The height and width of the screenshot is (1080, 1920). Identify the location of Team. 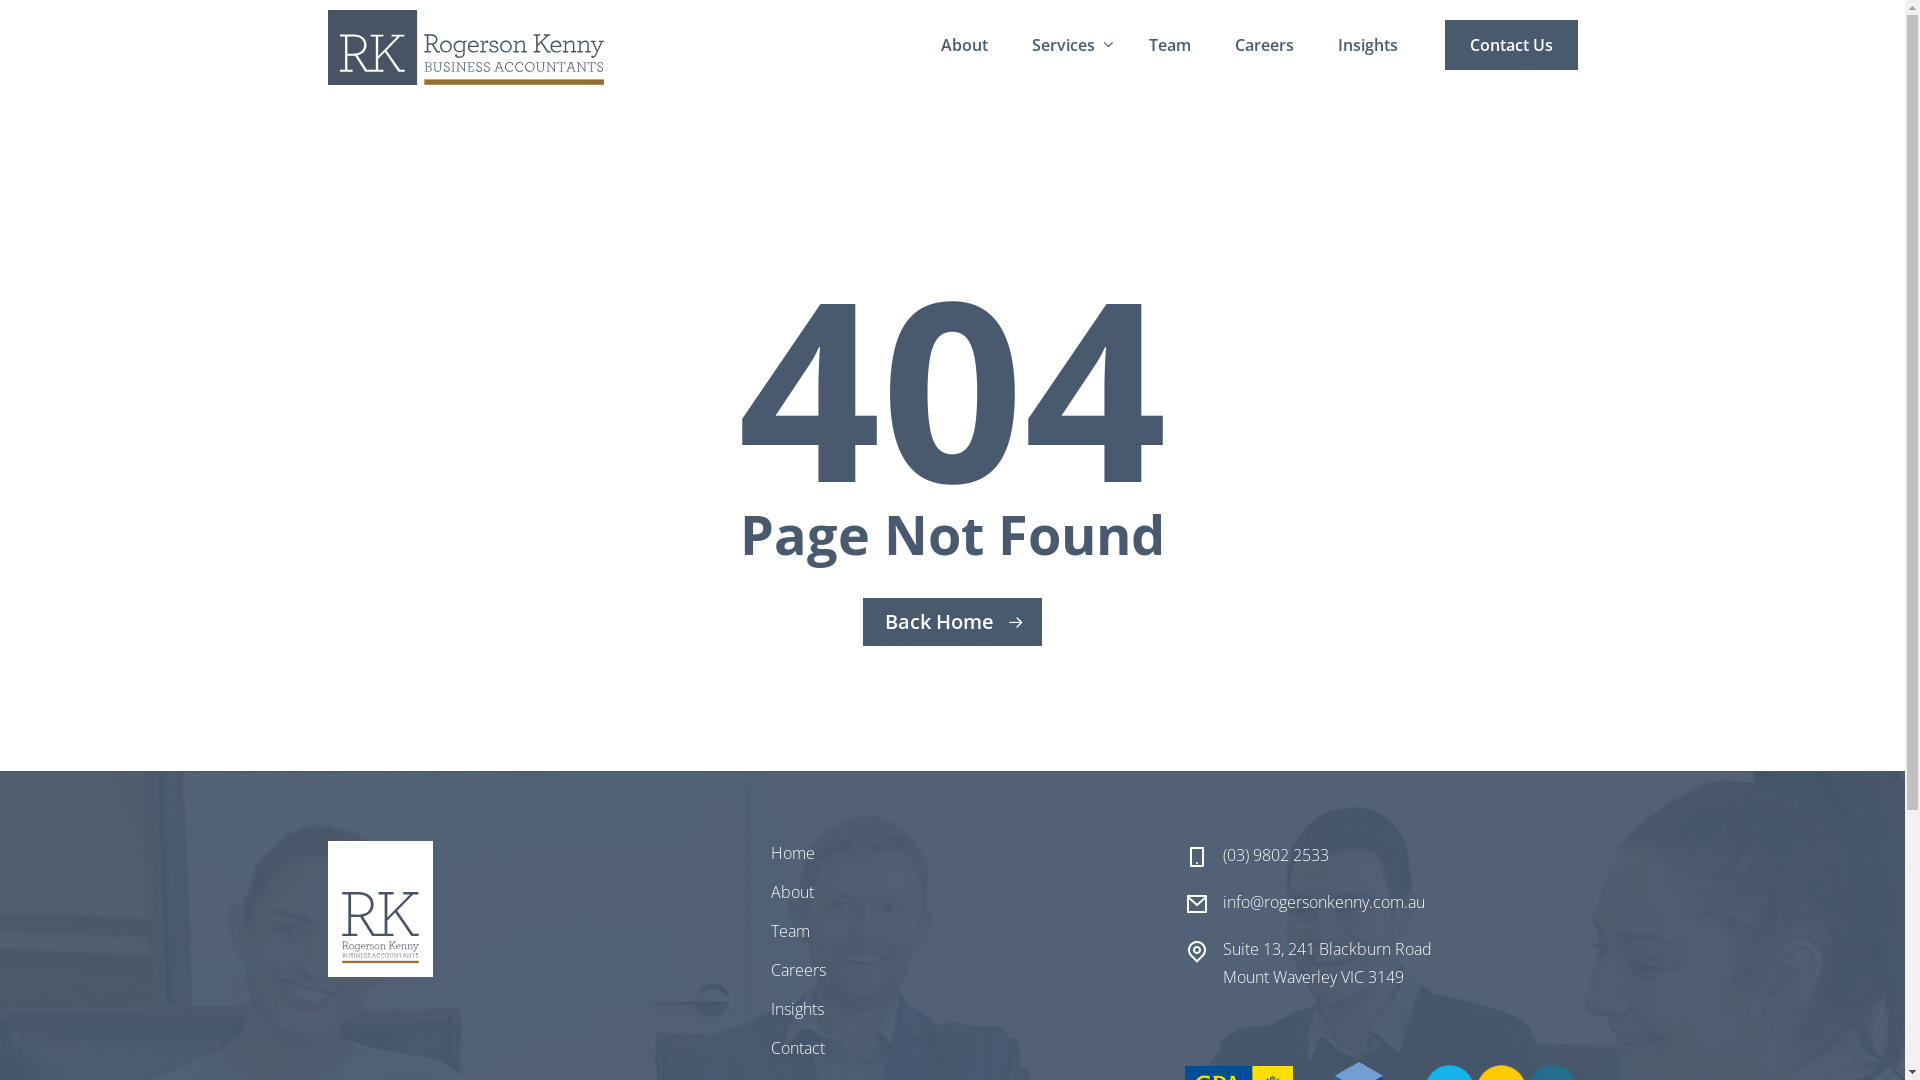
(1169, 45).